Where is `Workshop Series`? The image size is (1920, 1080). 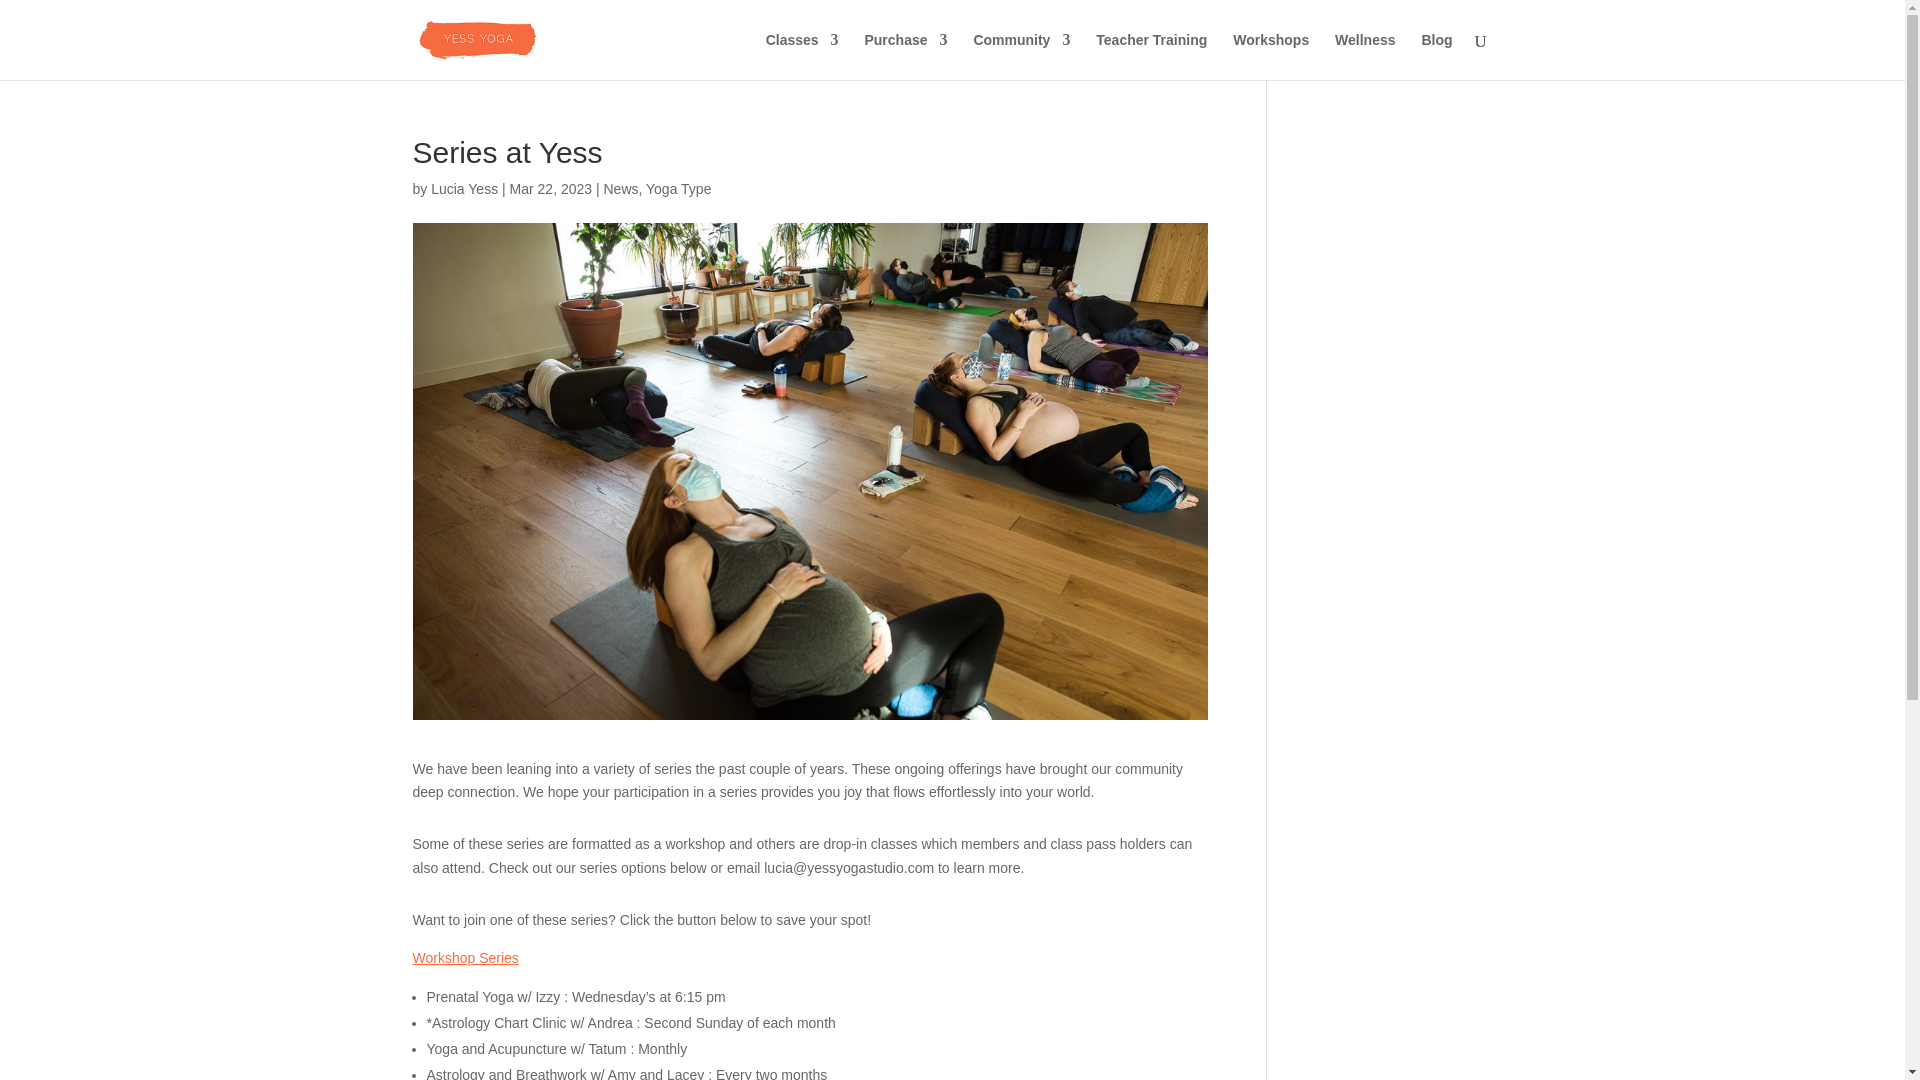
Workshop Series is located at coordinates (465, 958).